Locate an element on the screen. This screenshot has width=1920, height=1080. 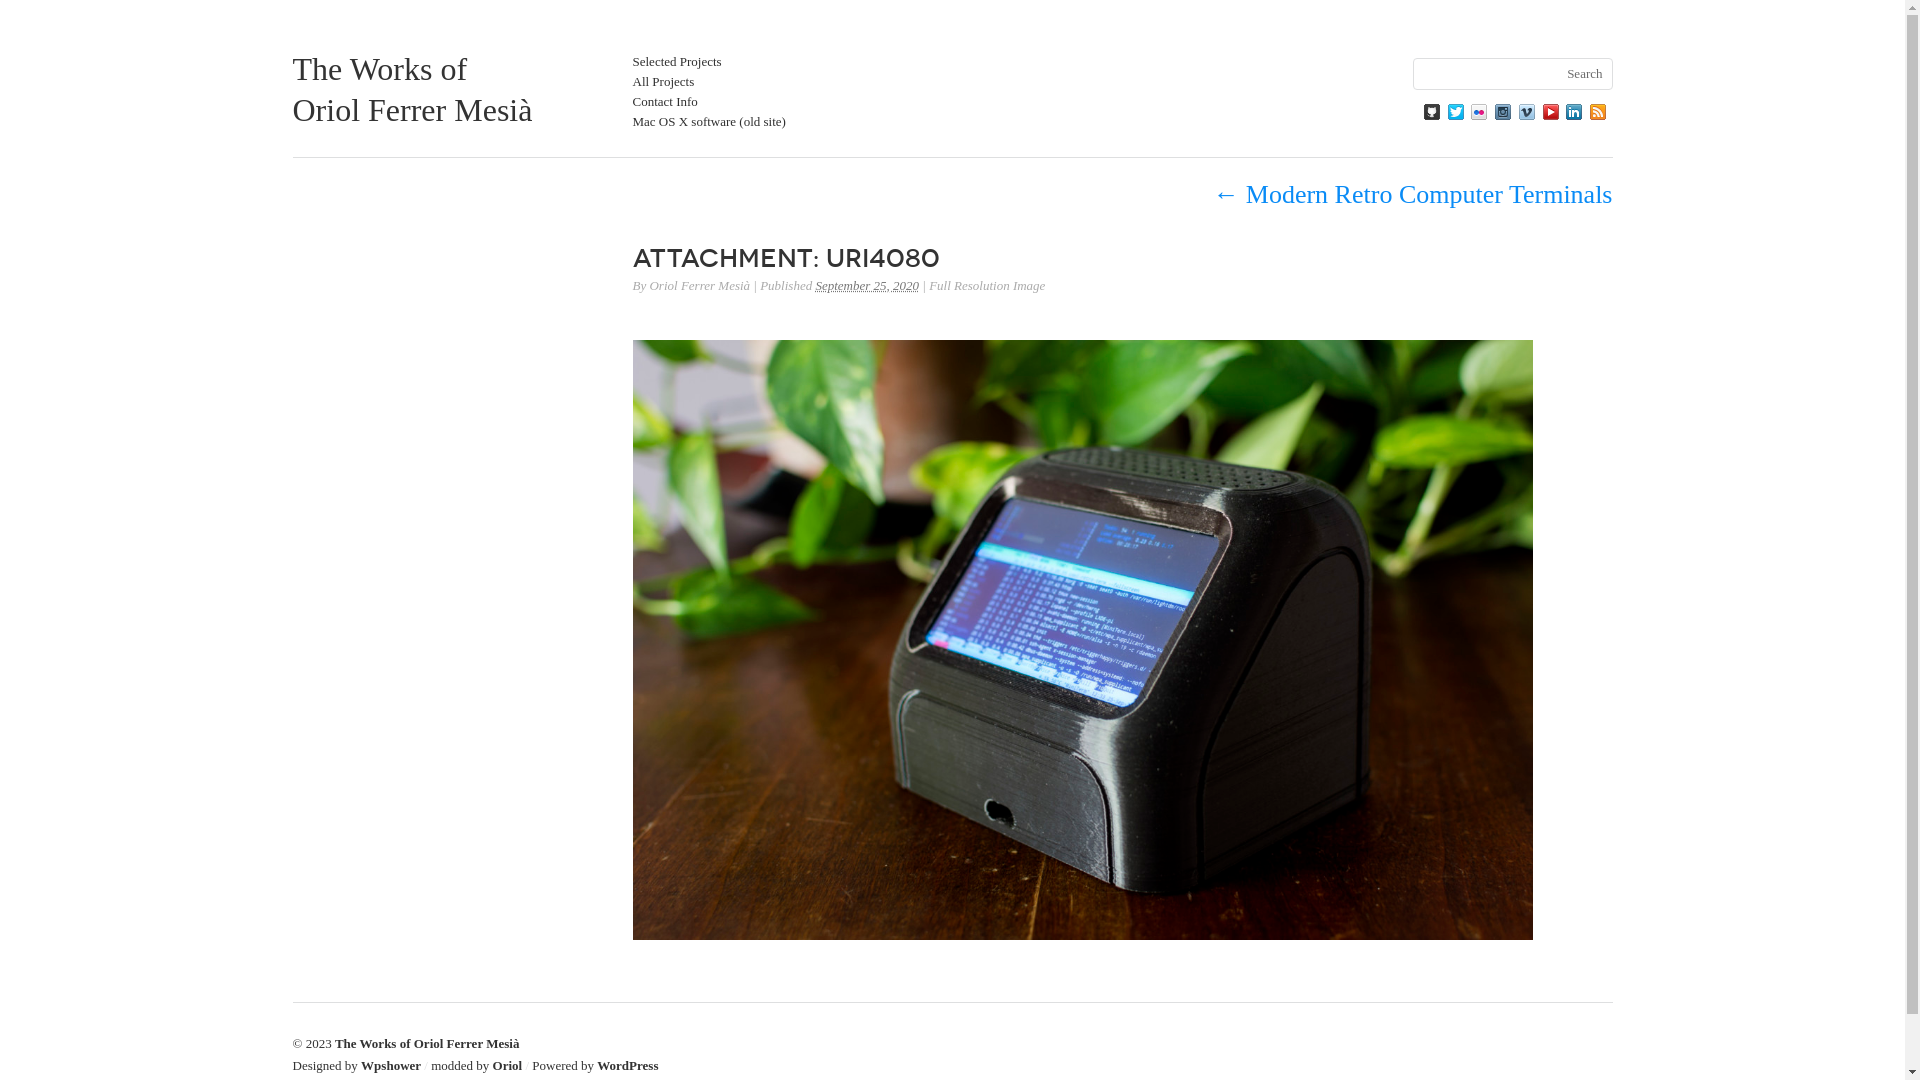
Oriol is located at coordinates (508, 1066).